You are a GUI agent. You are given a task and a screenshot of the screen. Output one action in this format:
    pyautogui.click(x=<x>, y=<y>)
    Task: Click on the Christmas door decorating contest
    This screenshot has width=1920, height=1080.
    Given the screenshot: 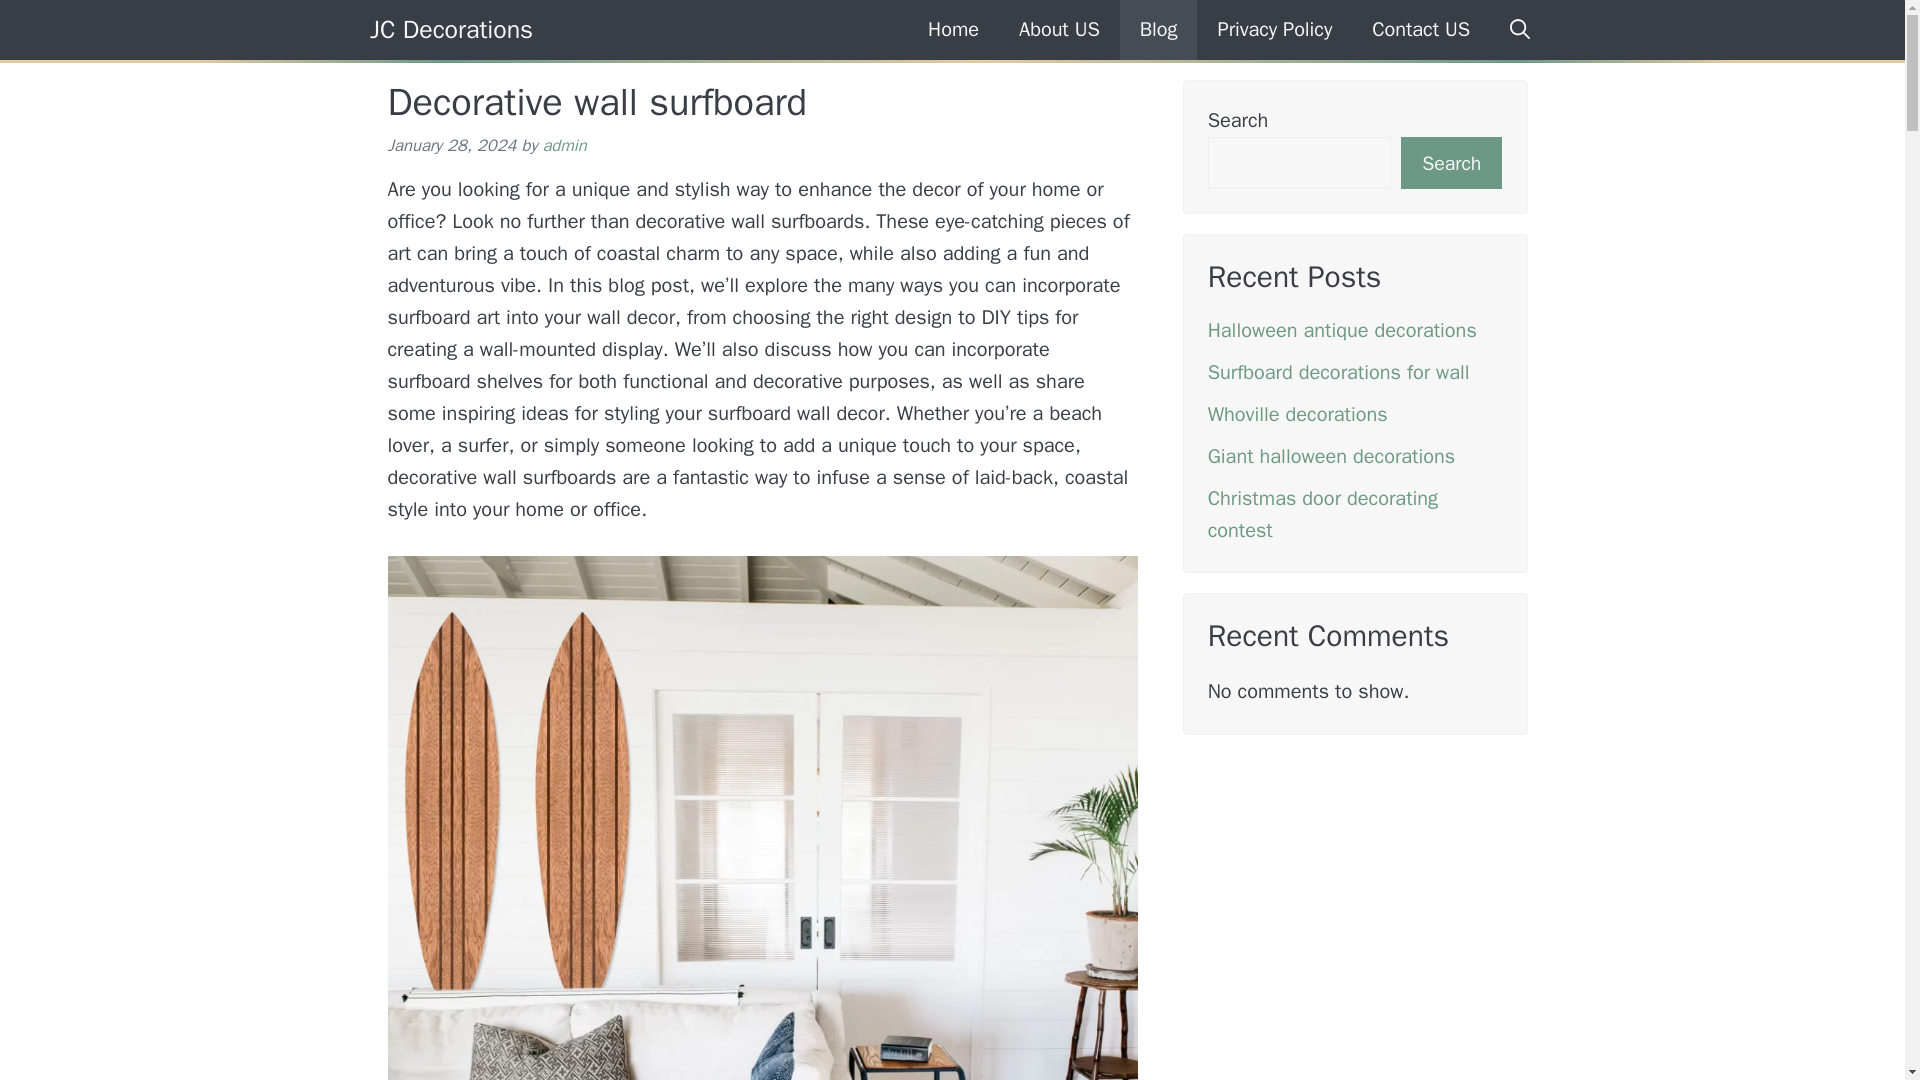 What is the action you would take?
    pyautogui.click(x=1322, y=514)
    